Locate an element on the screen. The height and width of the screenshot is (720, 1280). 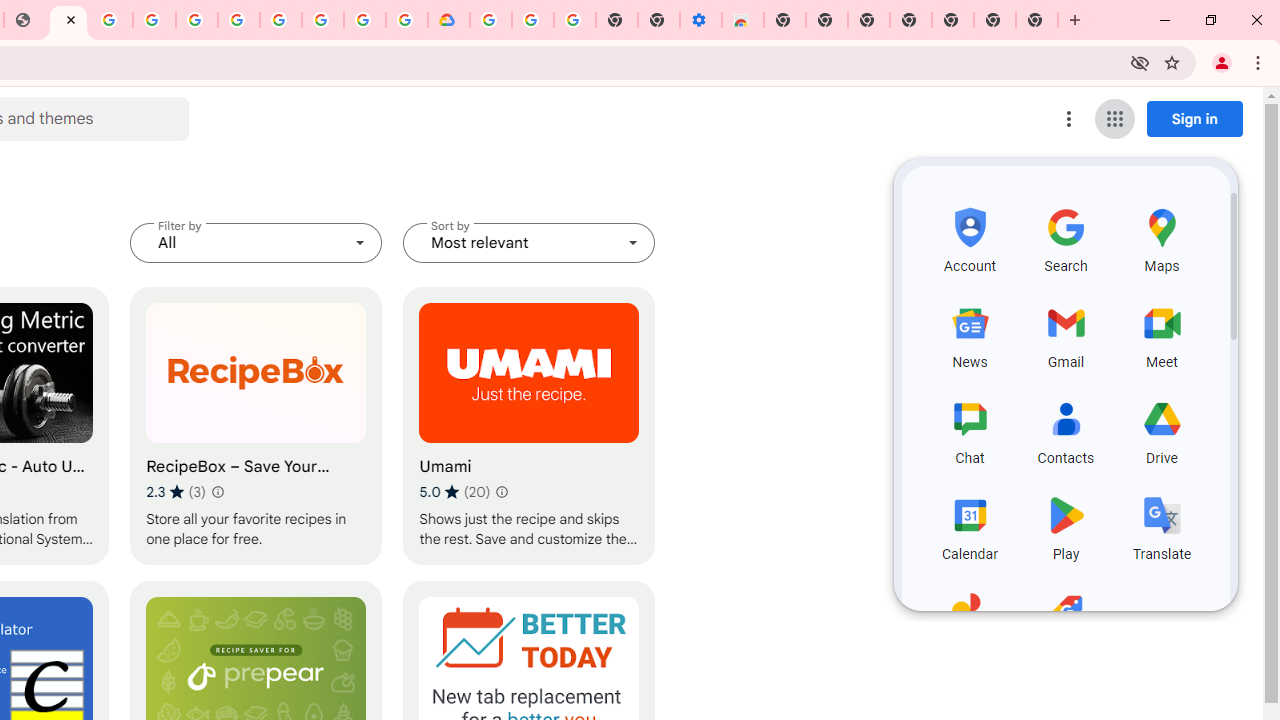
Average rating 2.3 out of 5 stars. 3 ratings. is located at coordinates (176, 491).